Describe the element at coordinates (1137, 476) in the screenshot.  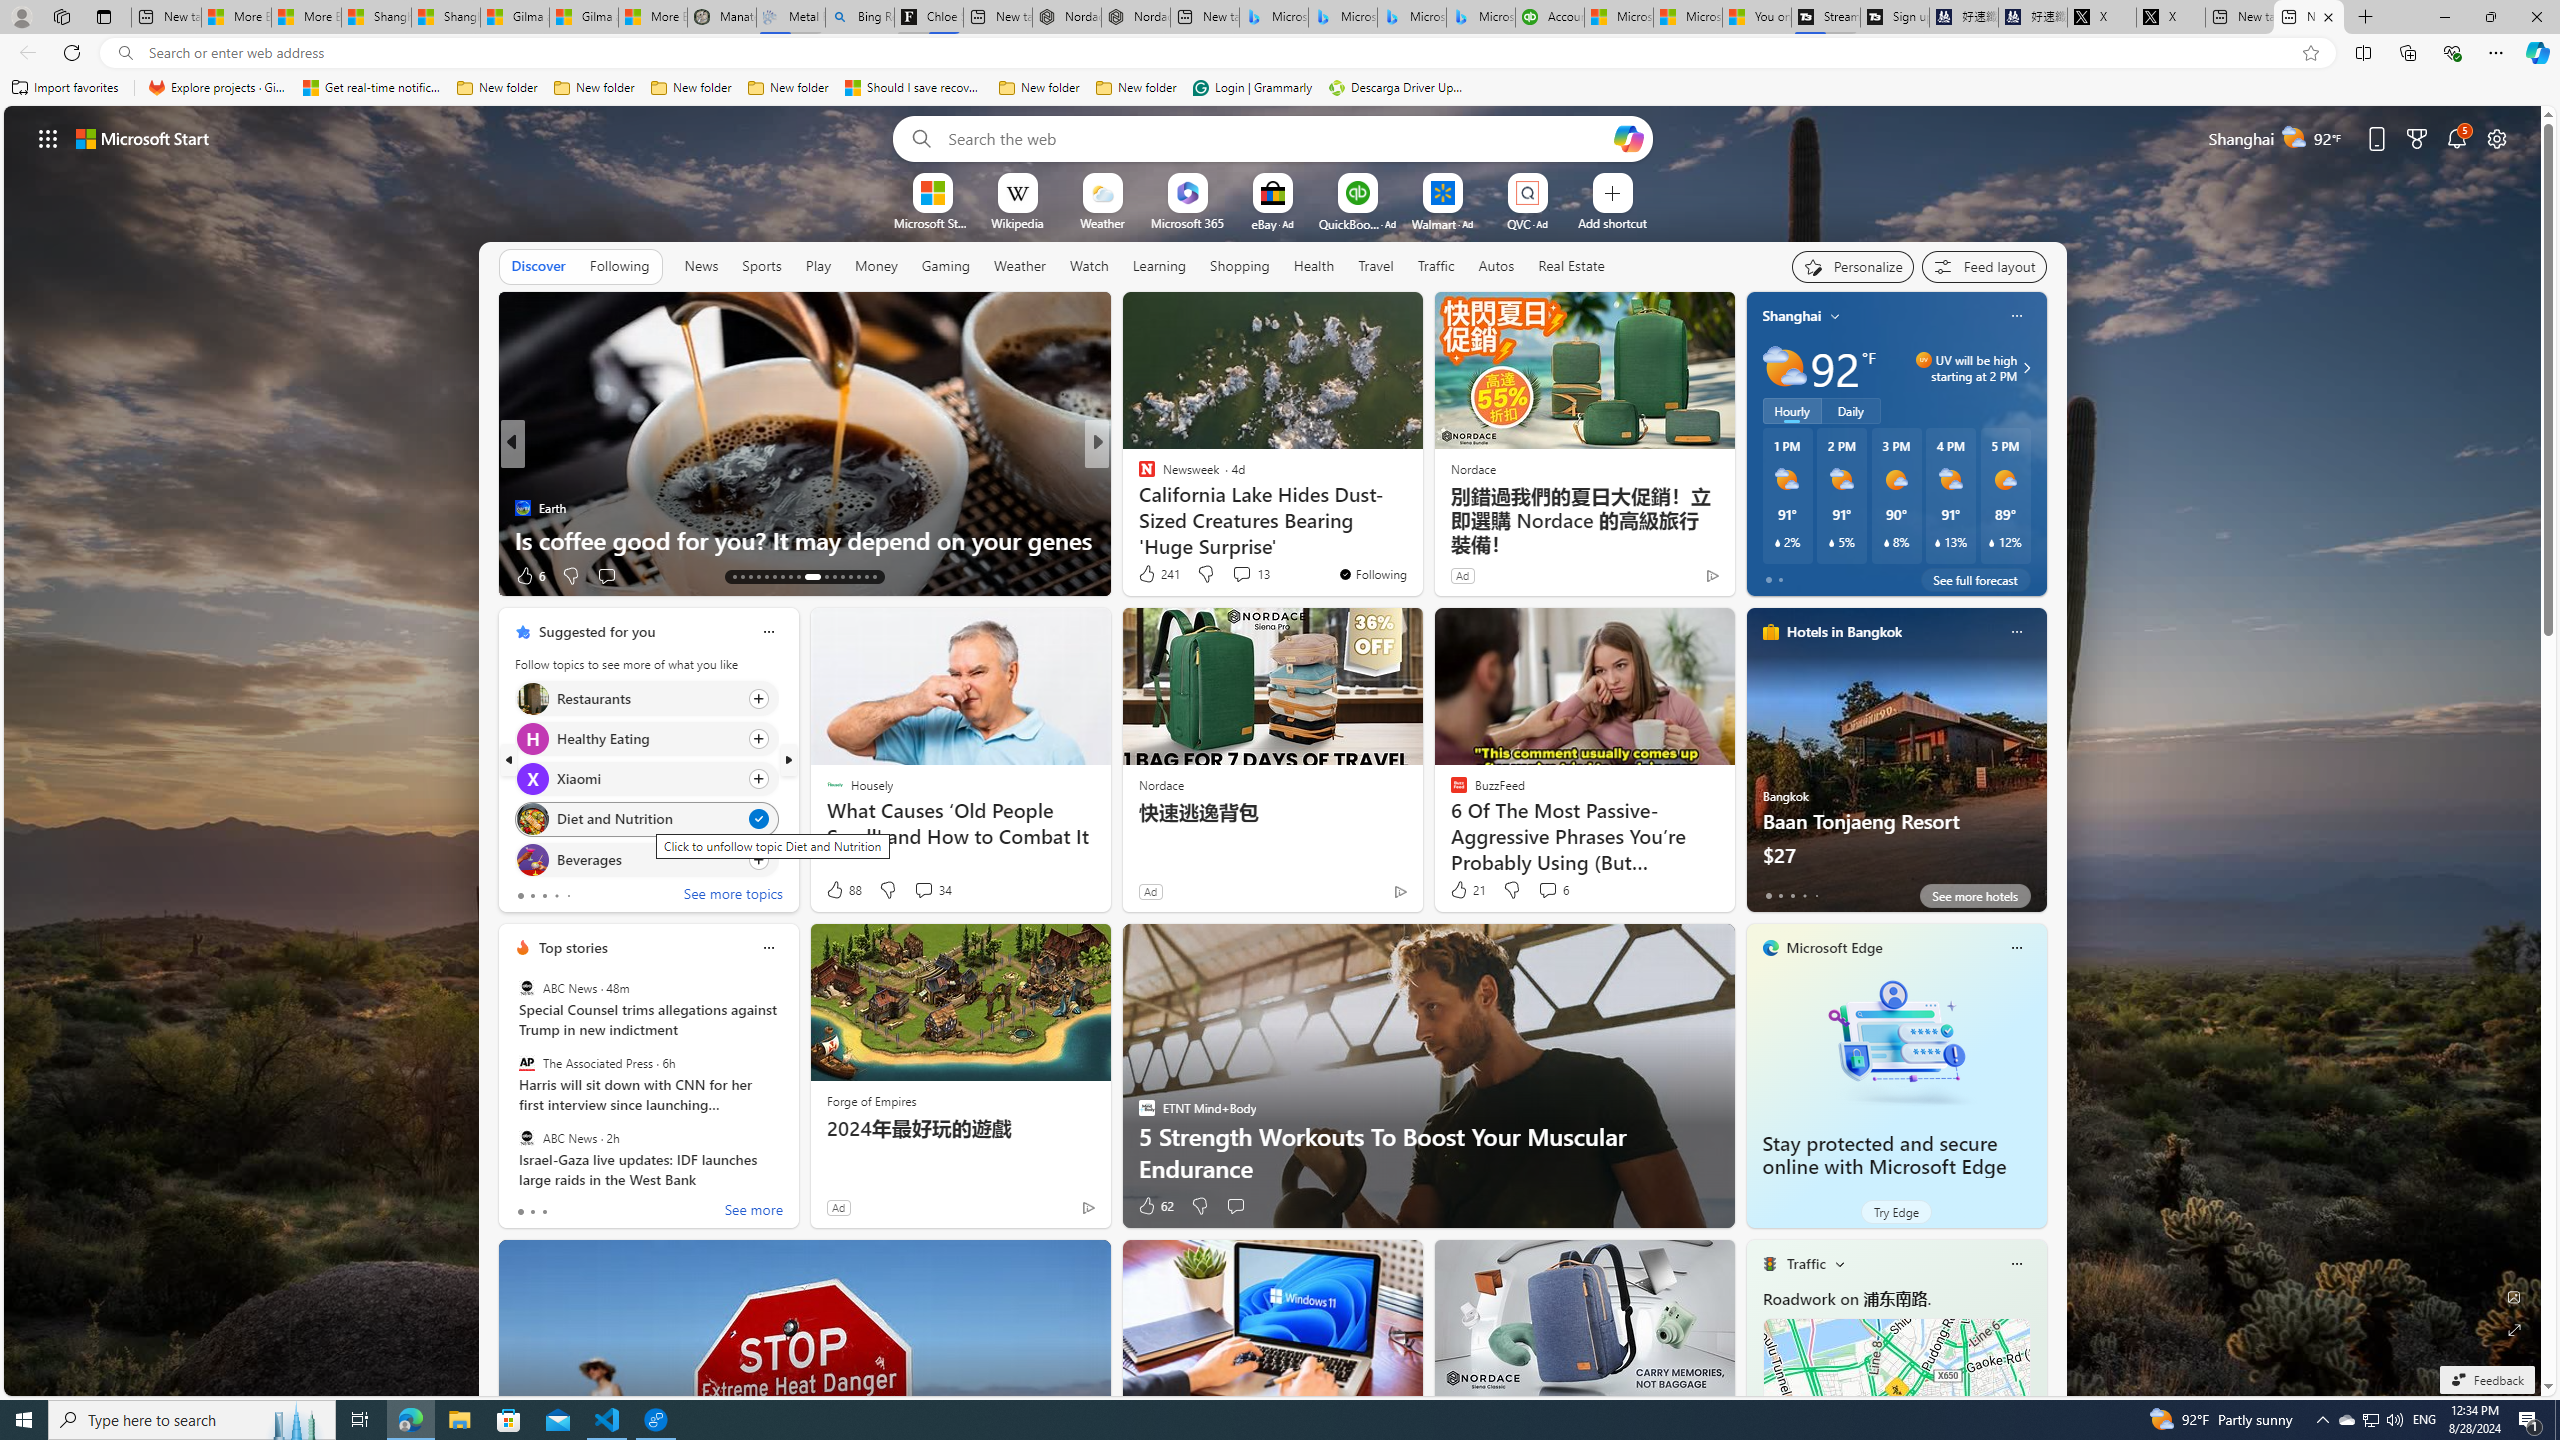
I see `CBS News (Video)` at that location.